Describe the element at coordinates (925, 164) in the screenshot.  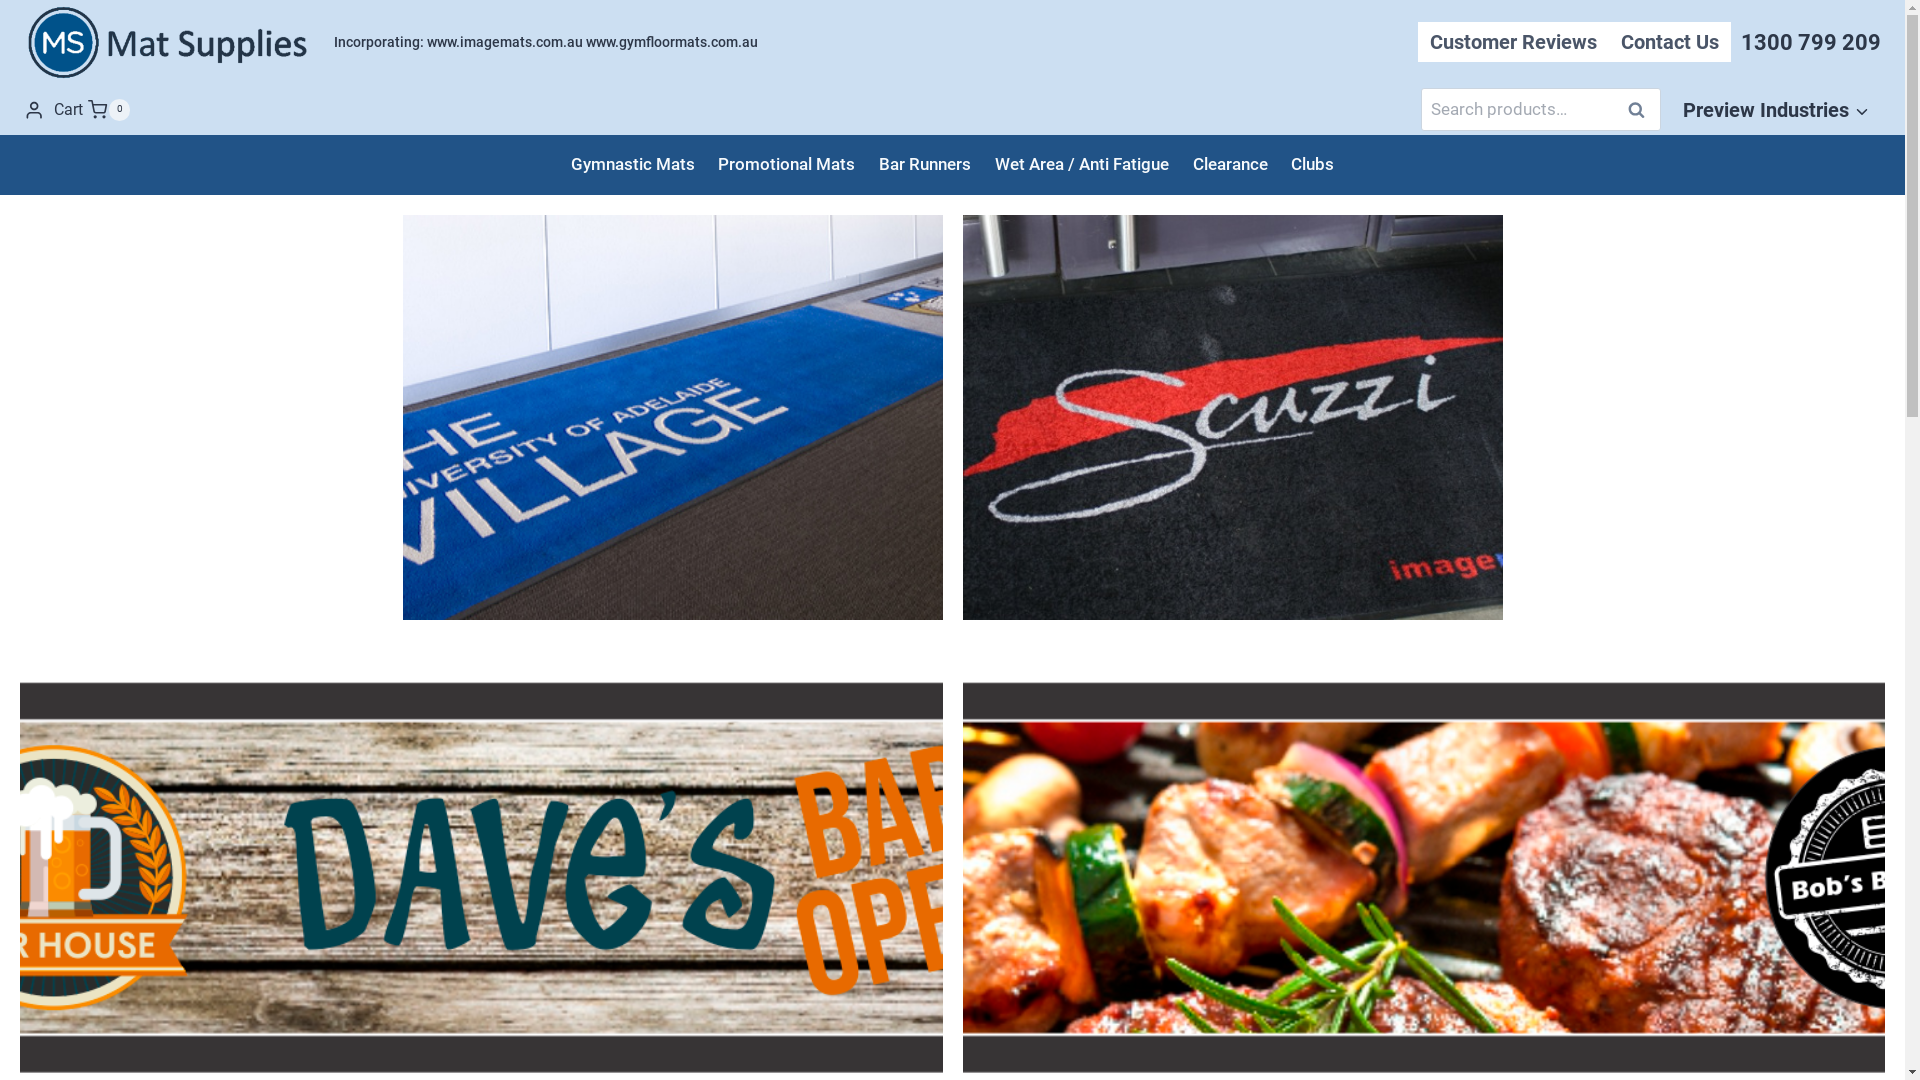
I see `Bar Runners` at that location.